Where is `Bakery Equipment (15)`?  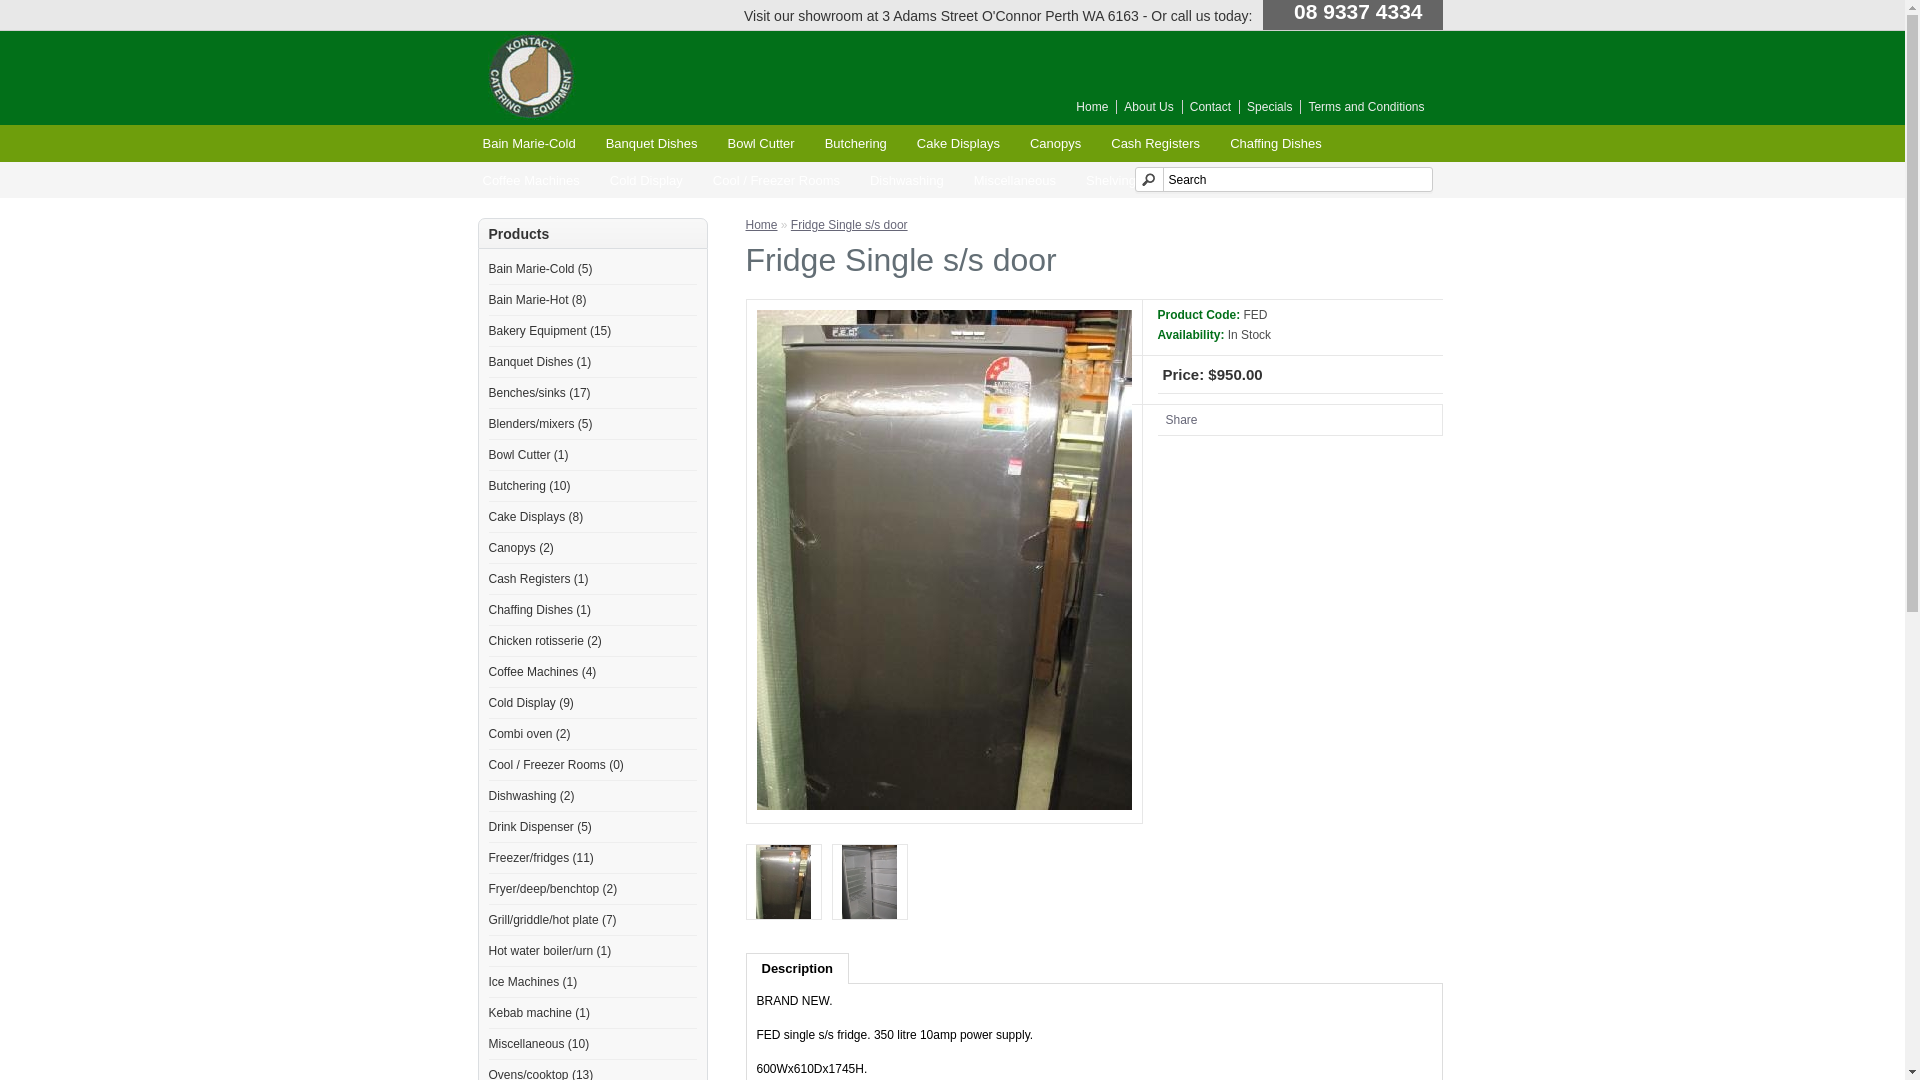 Bakery Equipment (15) is located at coordinates (550, 331).